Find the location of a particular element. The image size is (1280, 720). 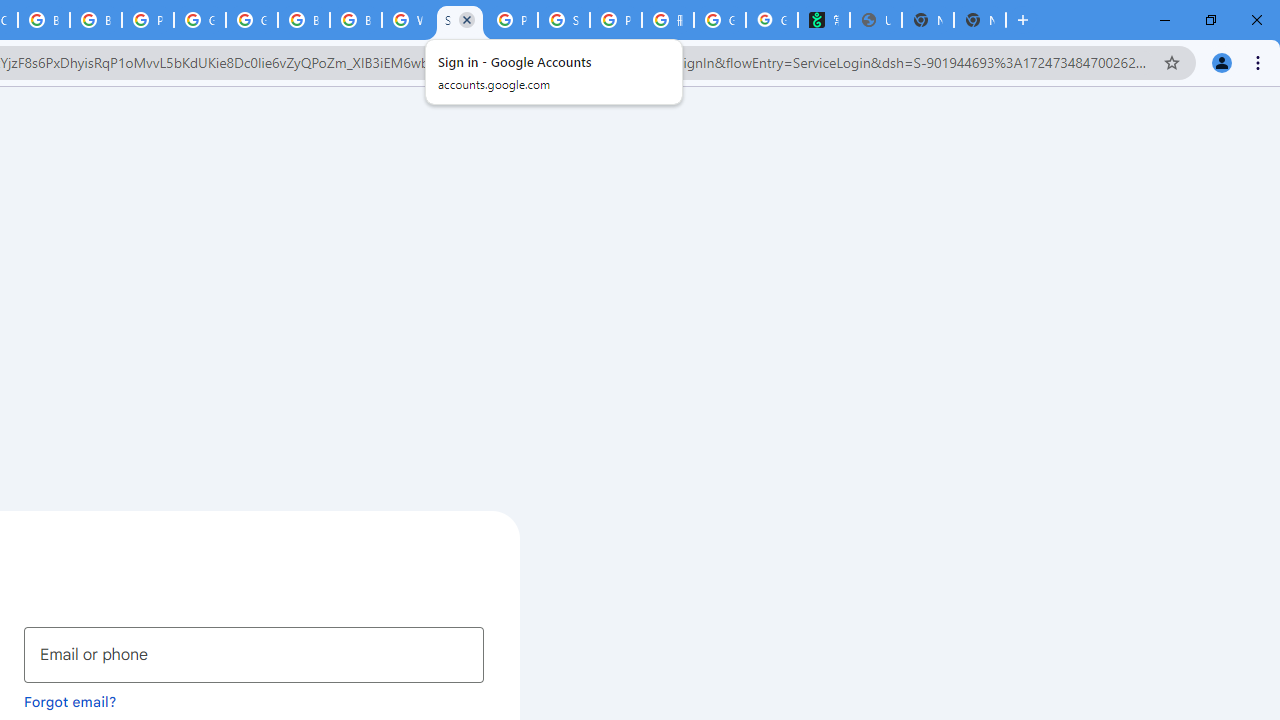

Email or phone is located at coordinates (254, 654).